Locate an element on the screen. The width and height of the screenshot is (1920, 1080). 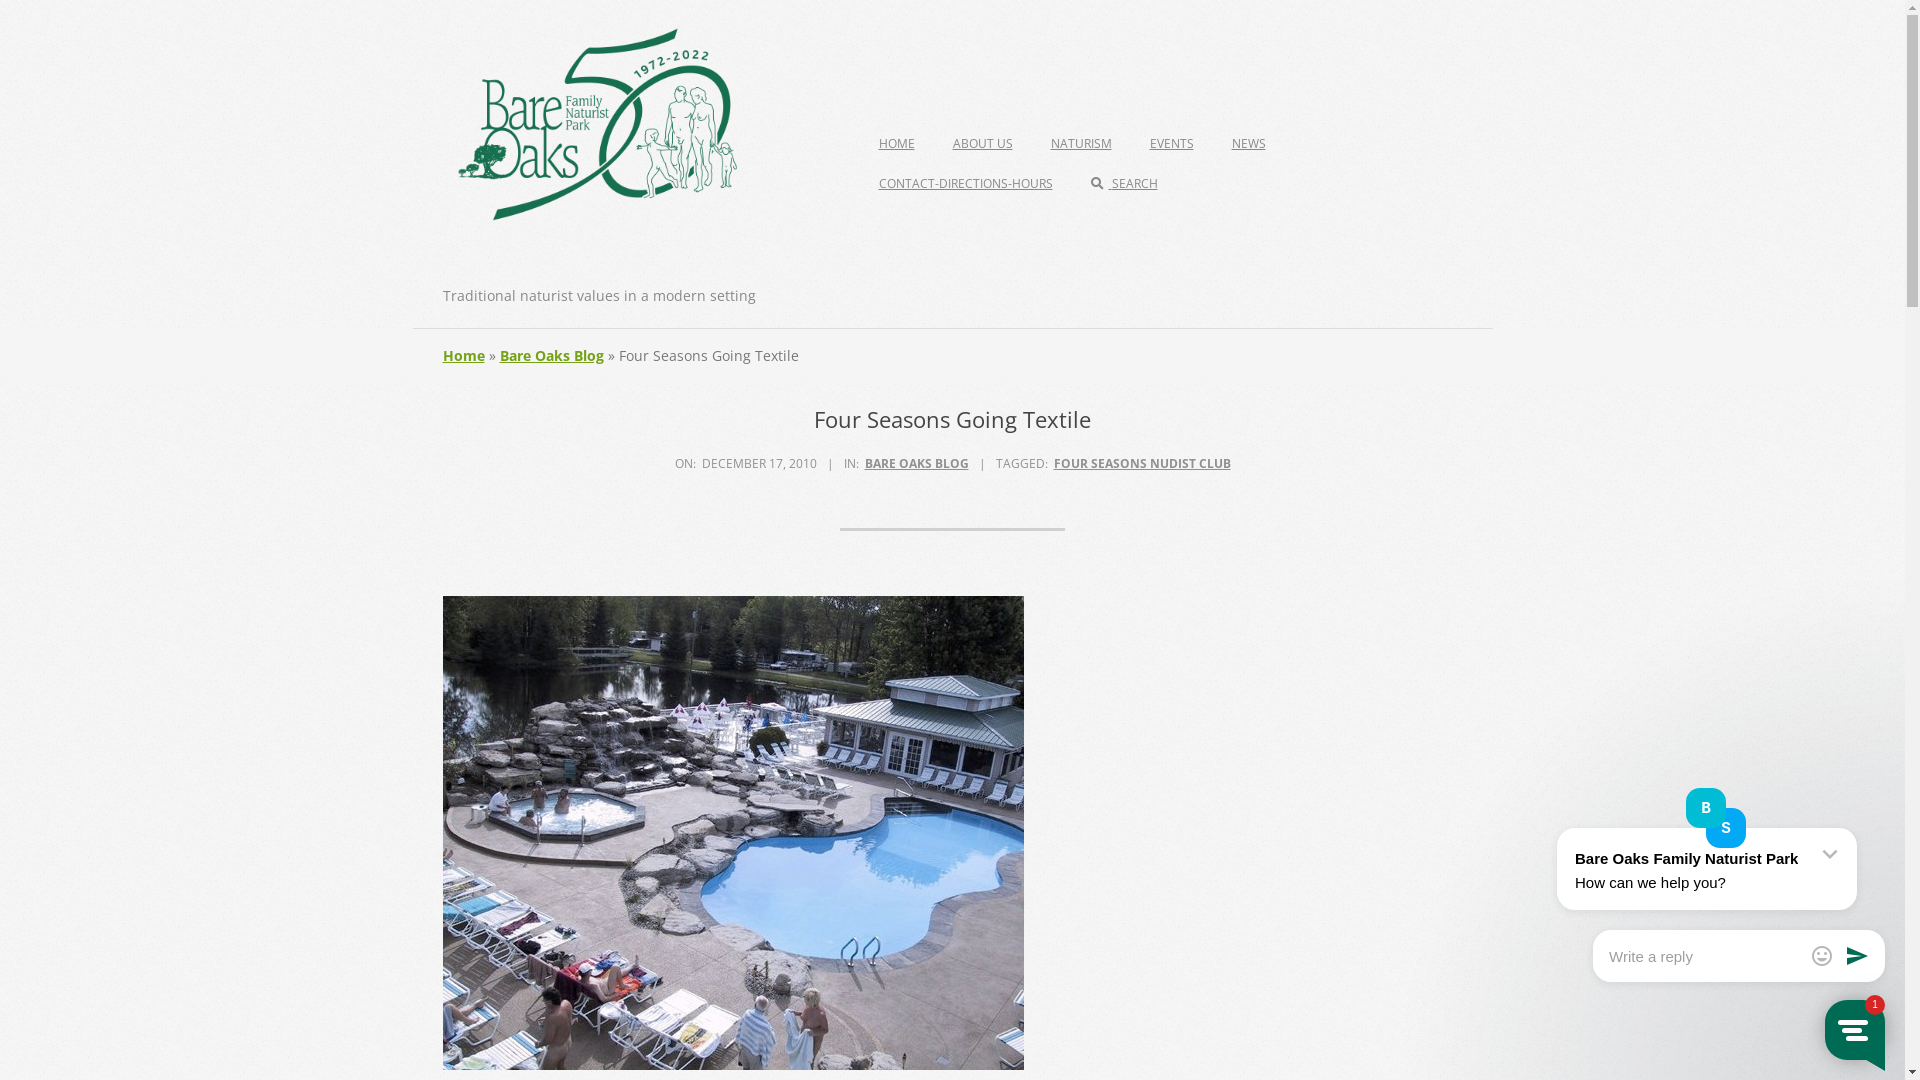
trengo-widget-greeter is located at coordinates (1705, 833).